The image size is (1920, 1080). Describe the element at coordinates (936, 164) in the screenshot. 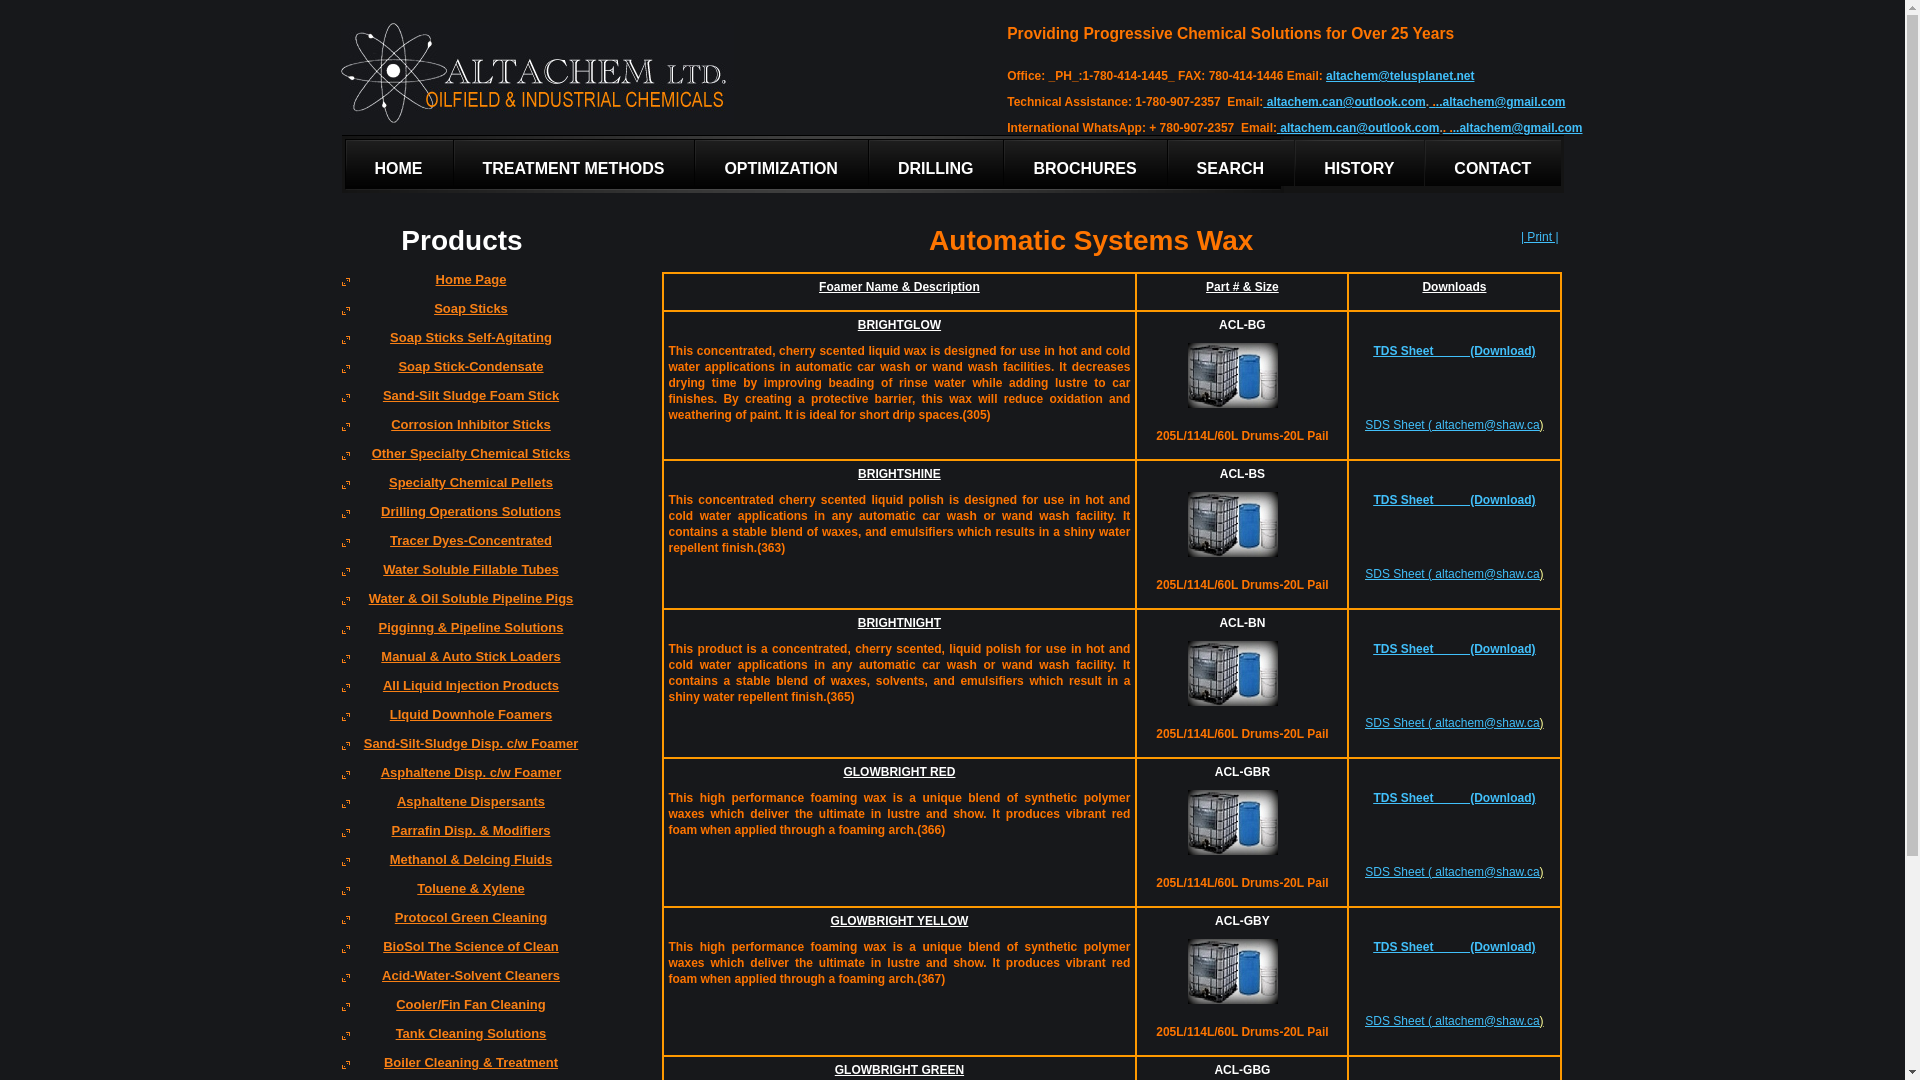

I see `DRILLING` at that location.